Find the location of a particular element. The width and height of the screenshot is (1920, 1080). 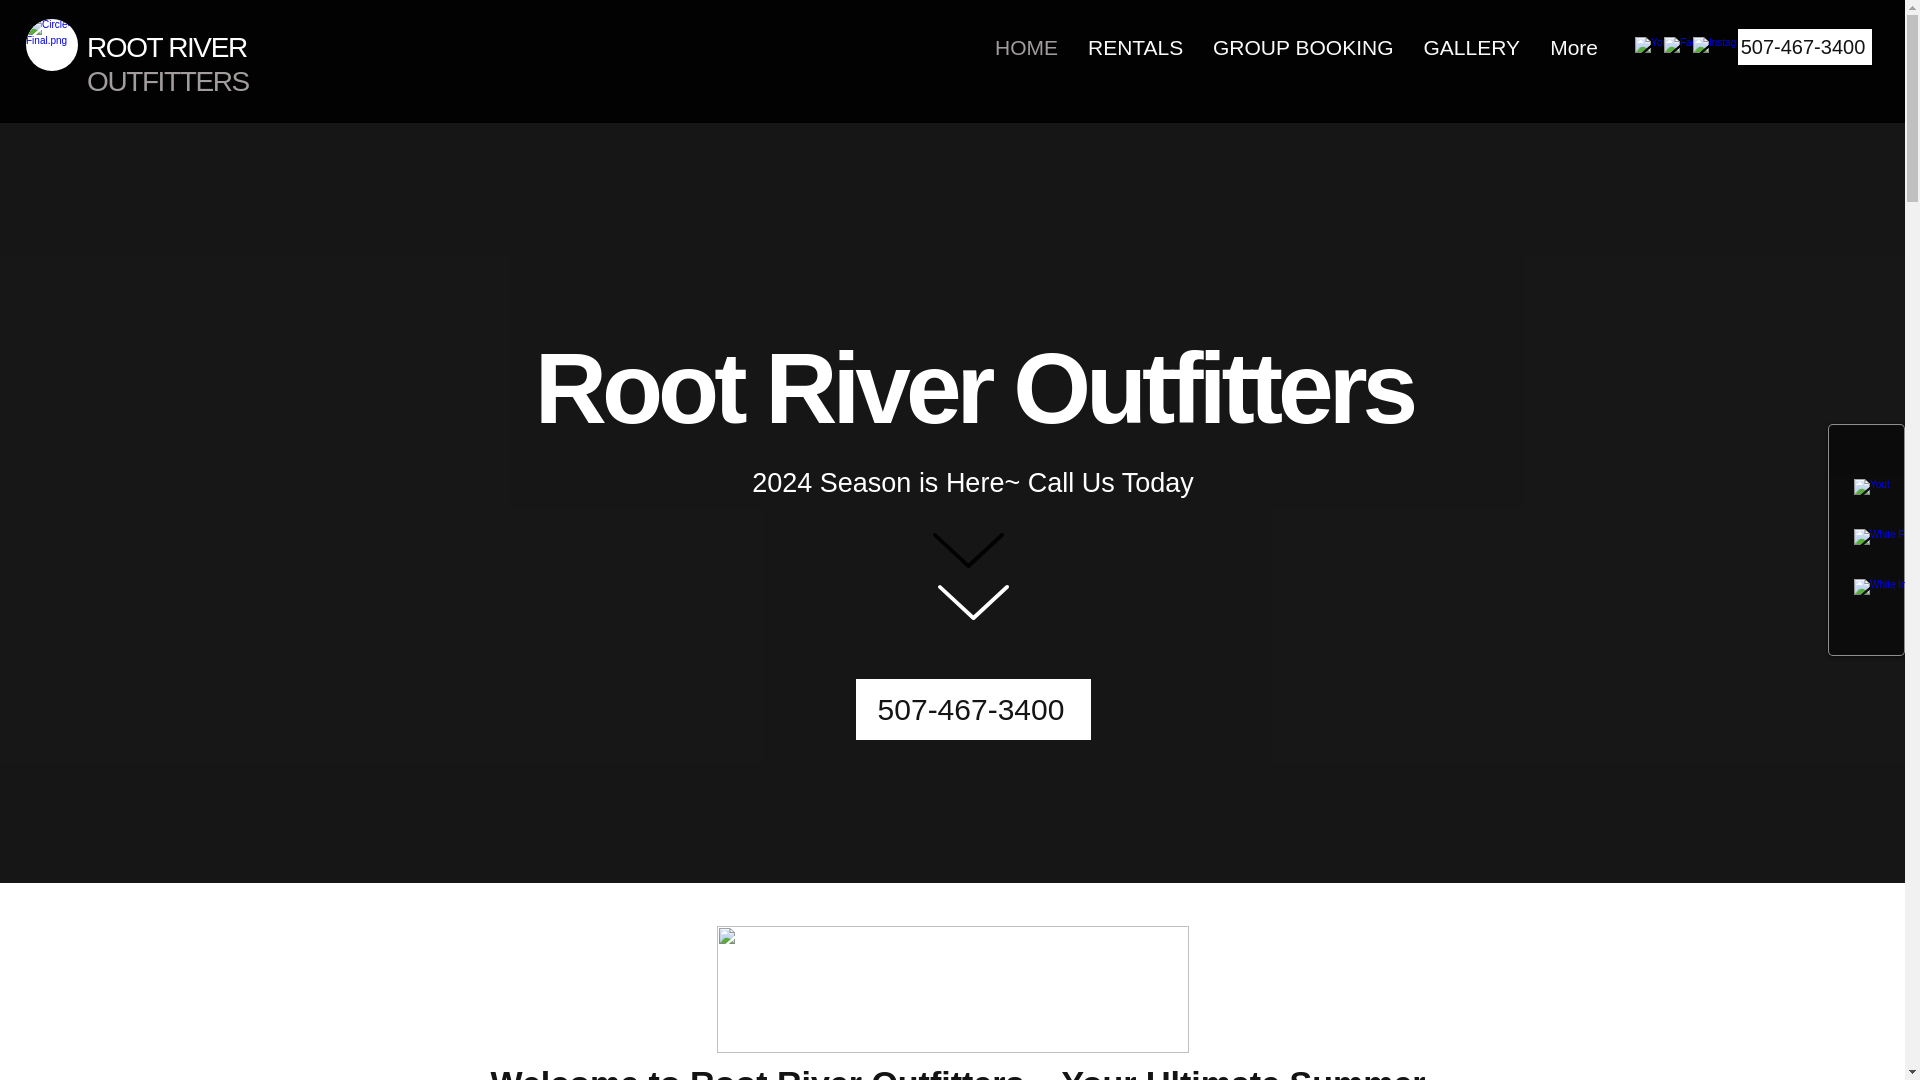

HOME is located at coordinates (1026, 46).